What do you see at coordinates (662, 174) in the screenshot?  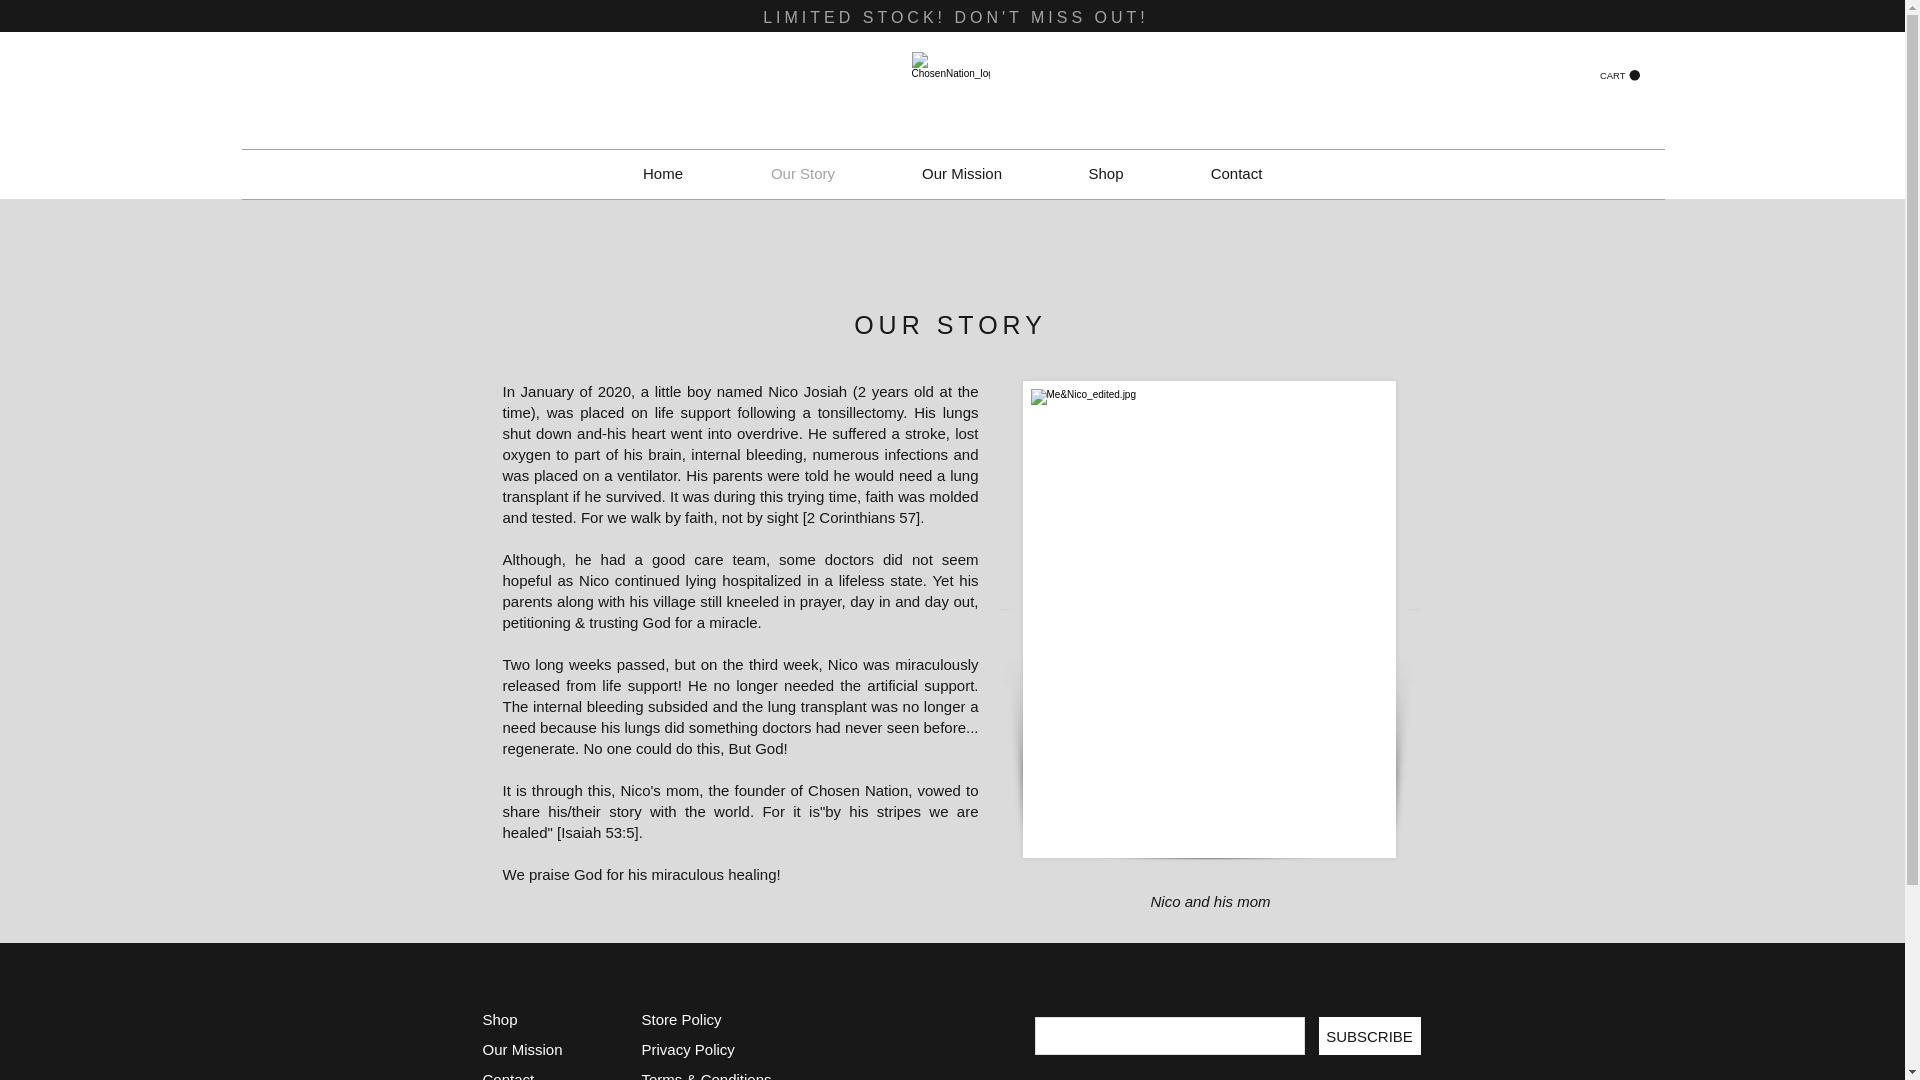 I see `Home` at bounding box center [662, 174].